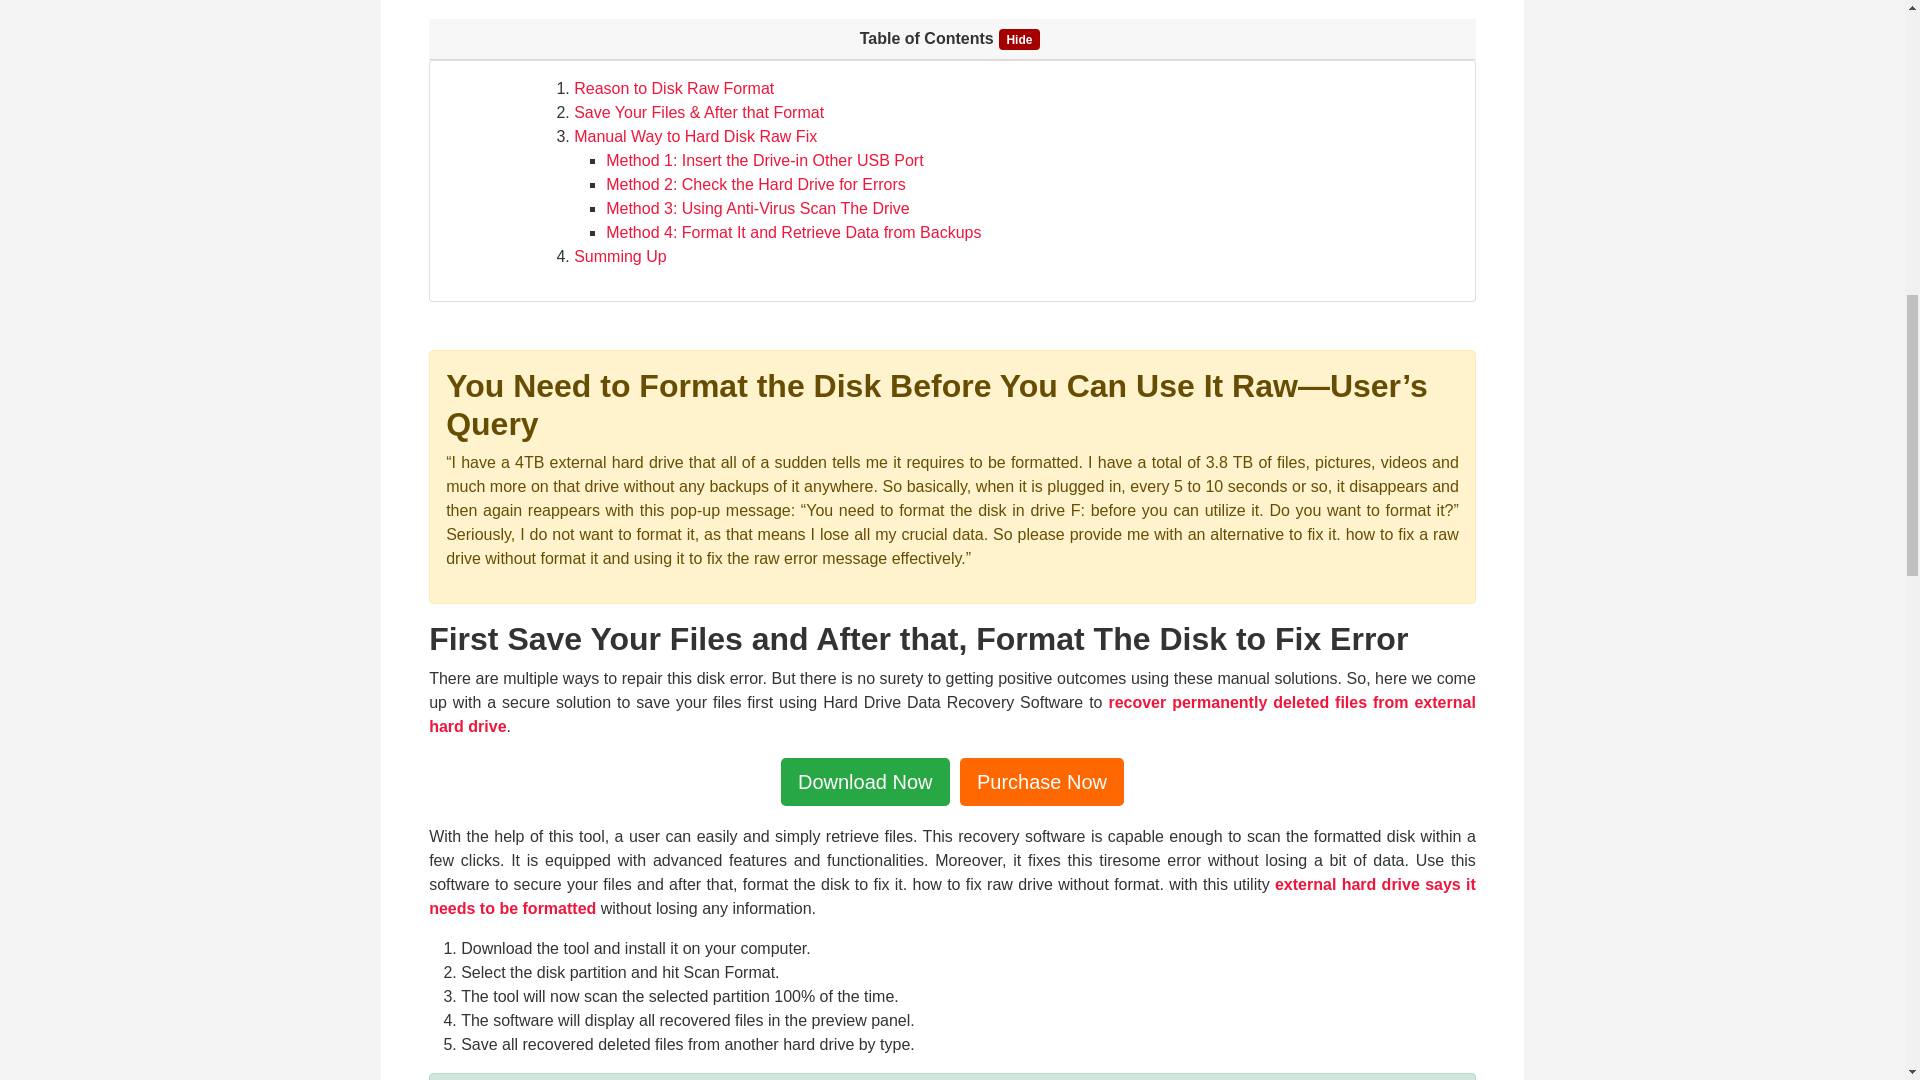  What do you see at coordinates (674, 88) in the screenshot?
I see `Reason to Disk Raw Format` at bounding box center [674, 88].